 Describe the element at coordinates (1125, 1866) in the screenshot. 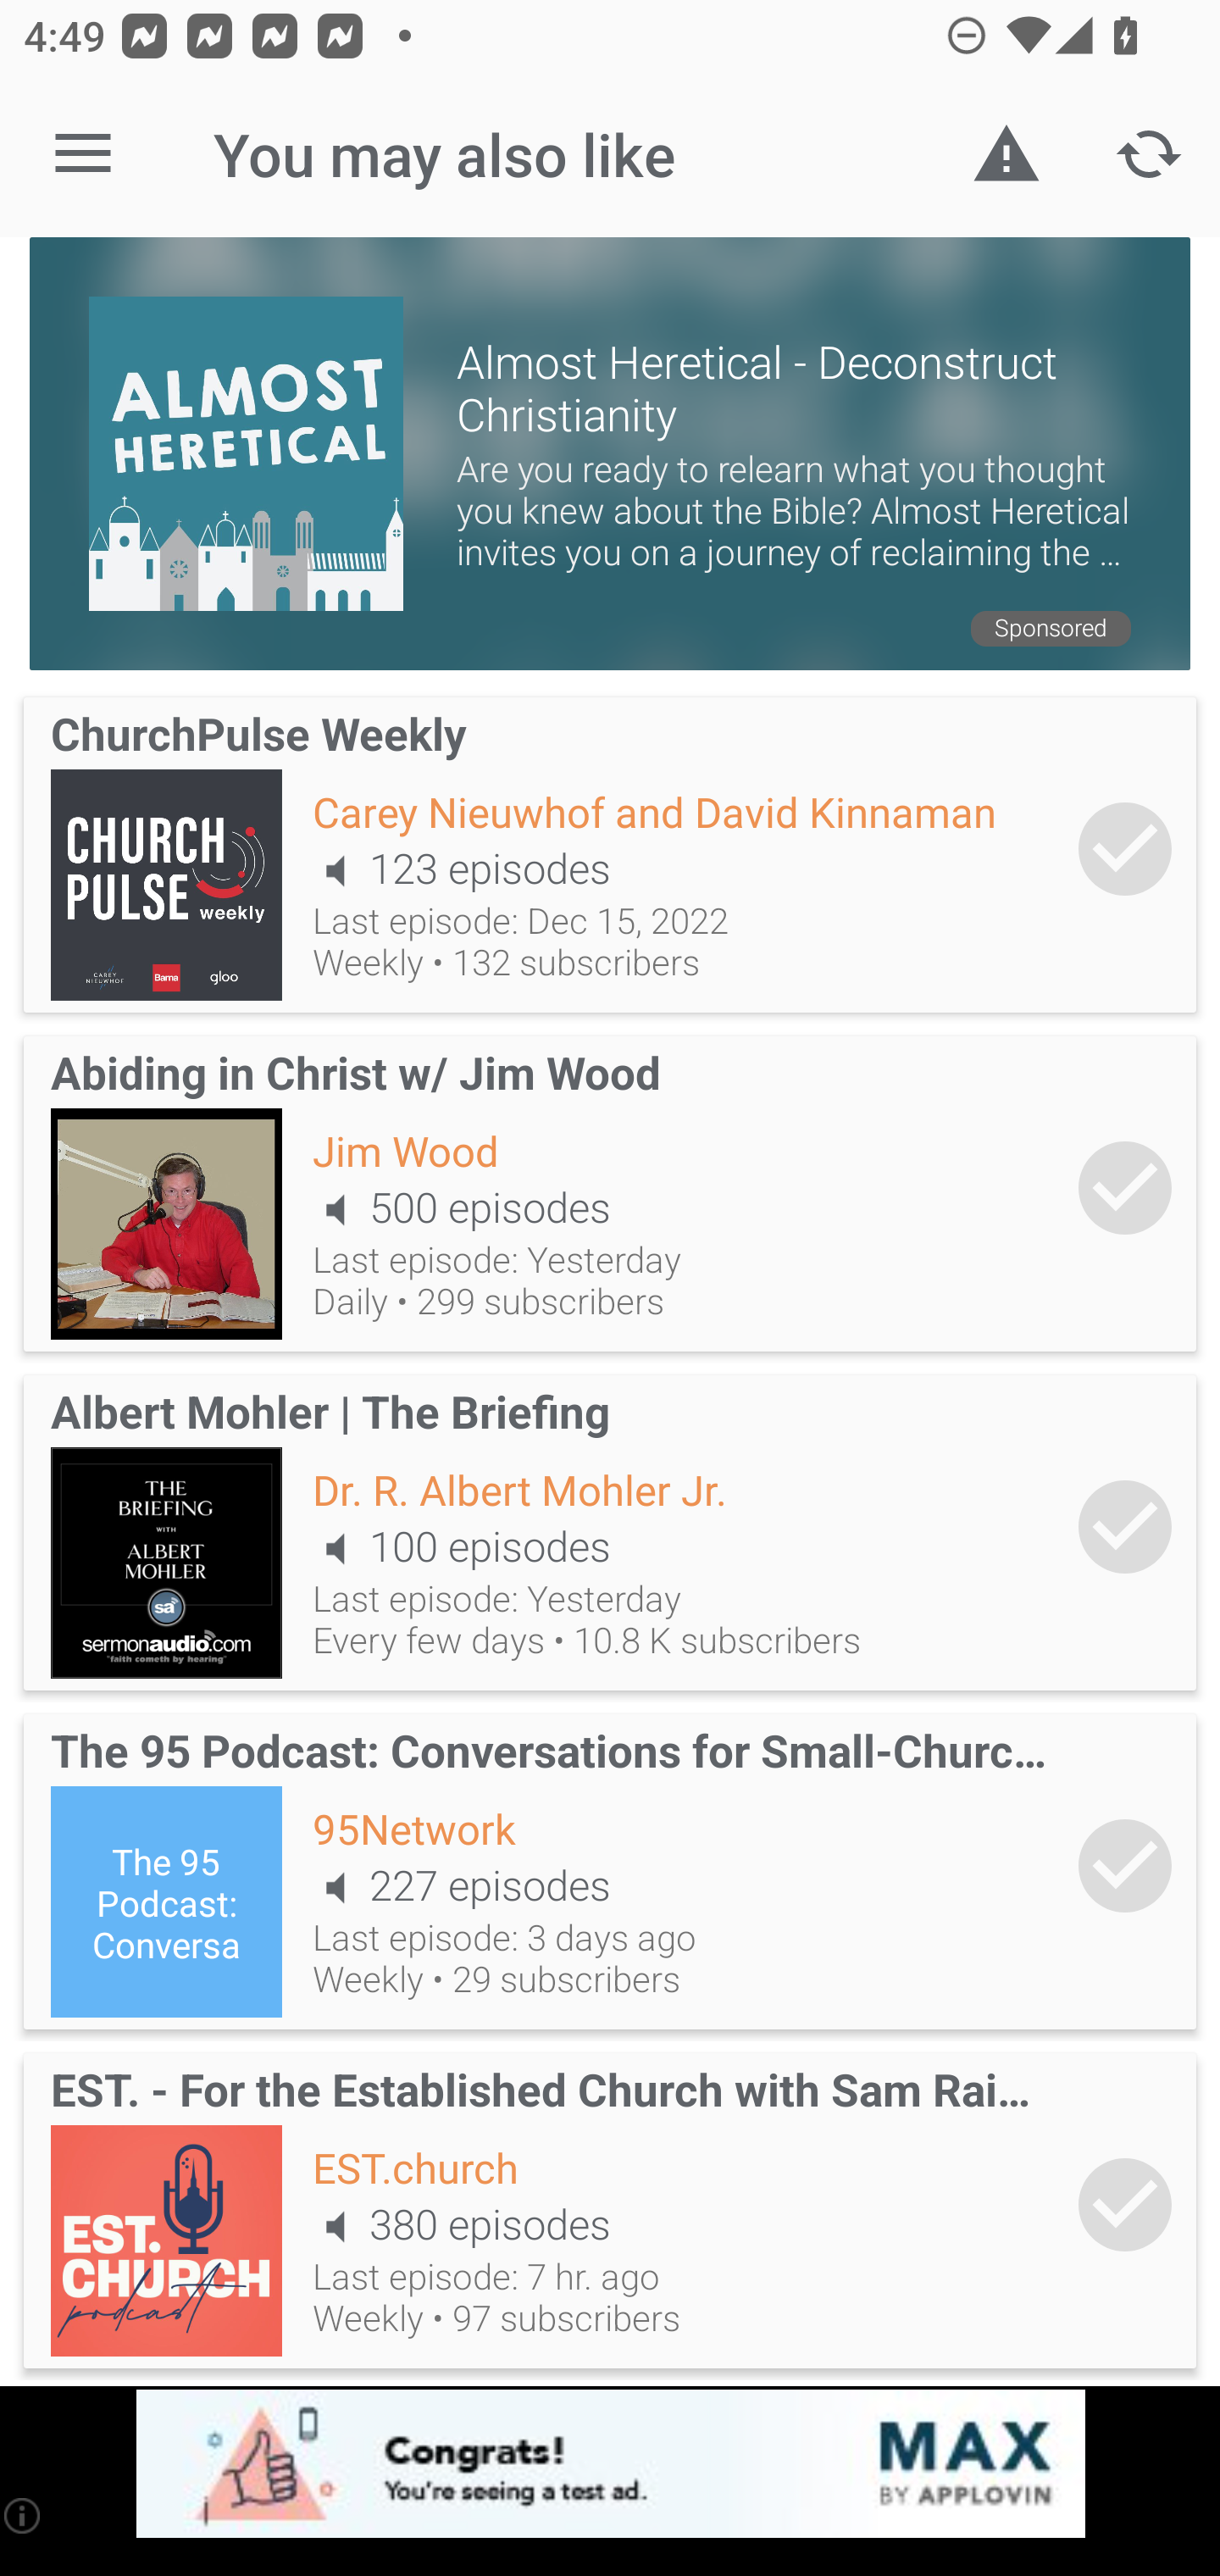

I see `Add` at that location.